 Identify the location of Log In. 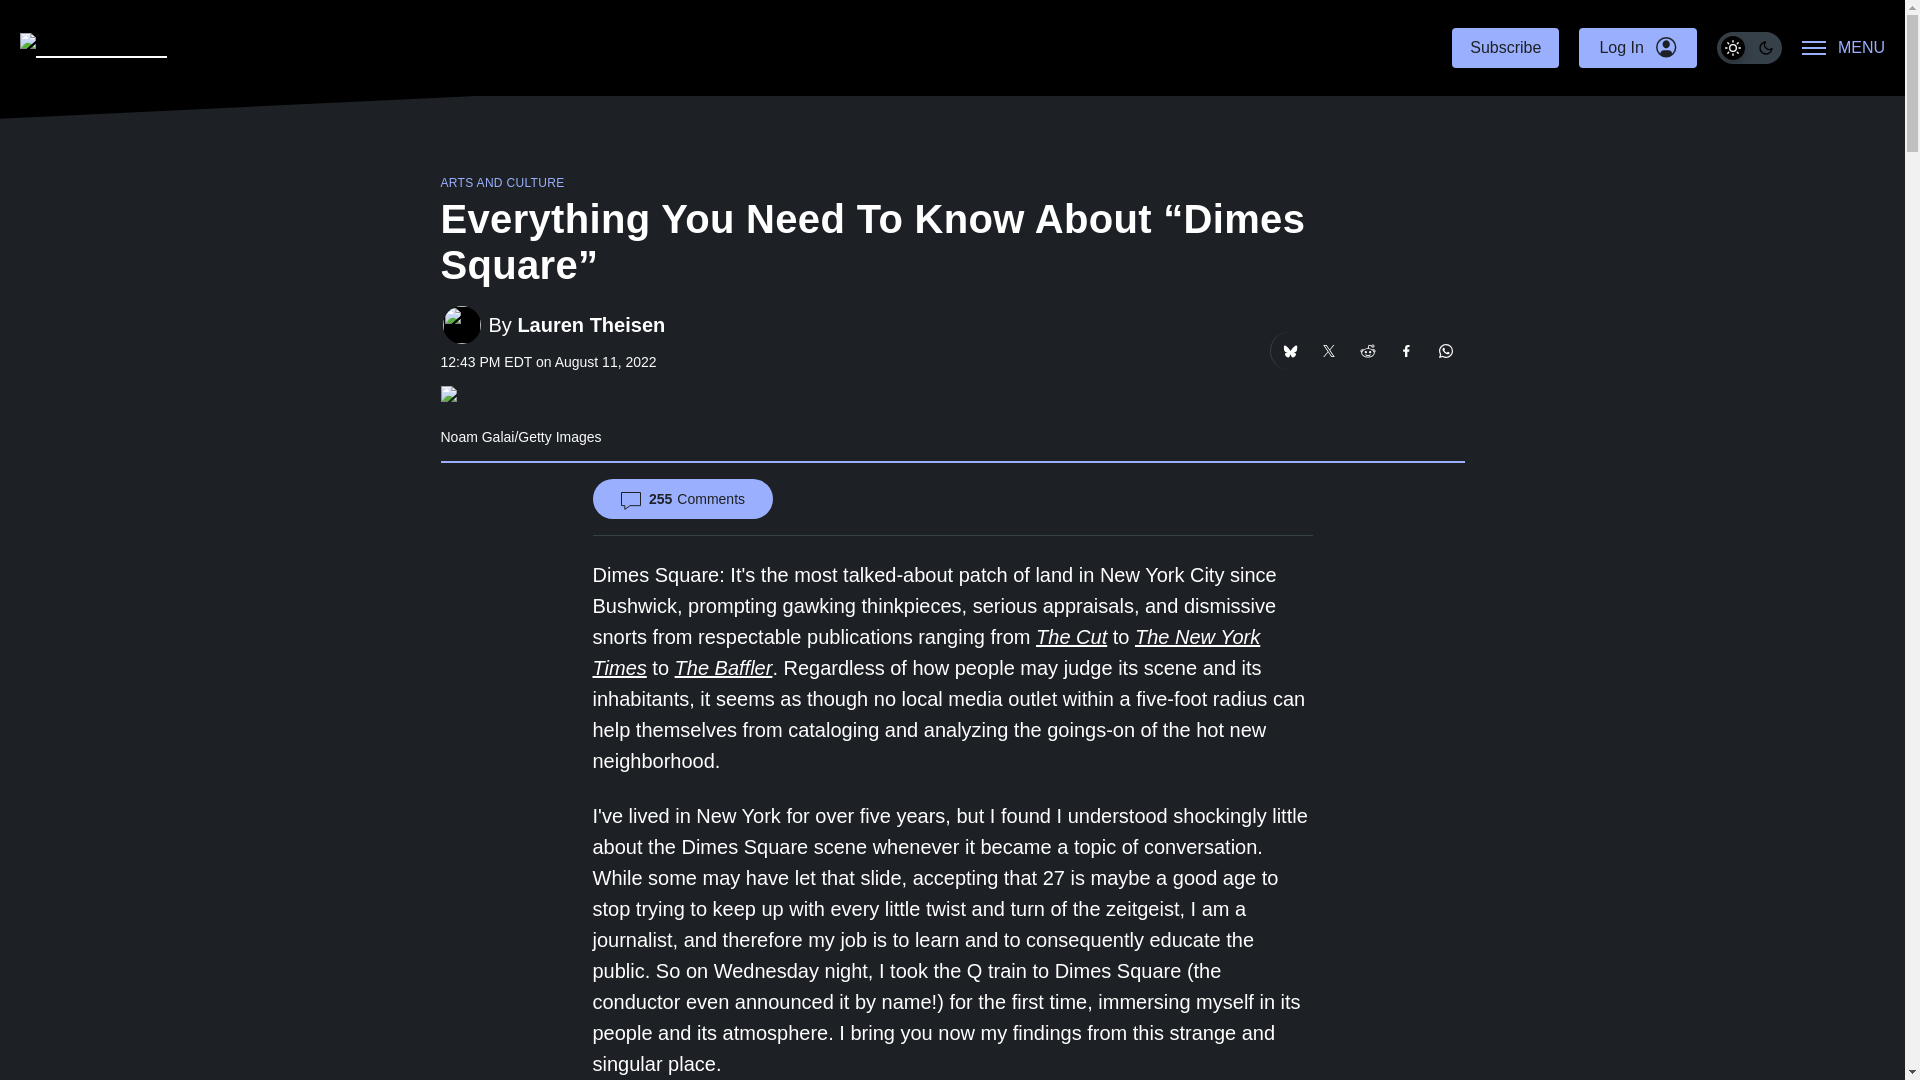
(1636, 48).